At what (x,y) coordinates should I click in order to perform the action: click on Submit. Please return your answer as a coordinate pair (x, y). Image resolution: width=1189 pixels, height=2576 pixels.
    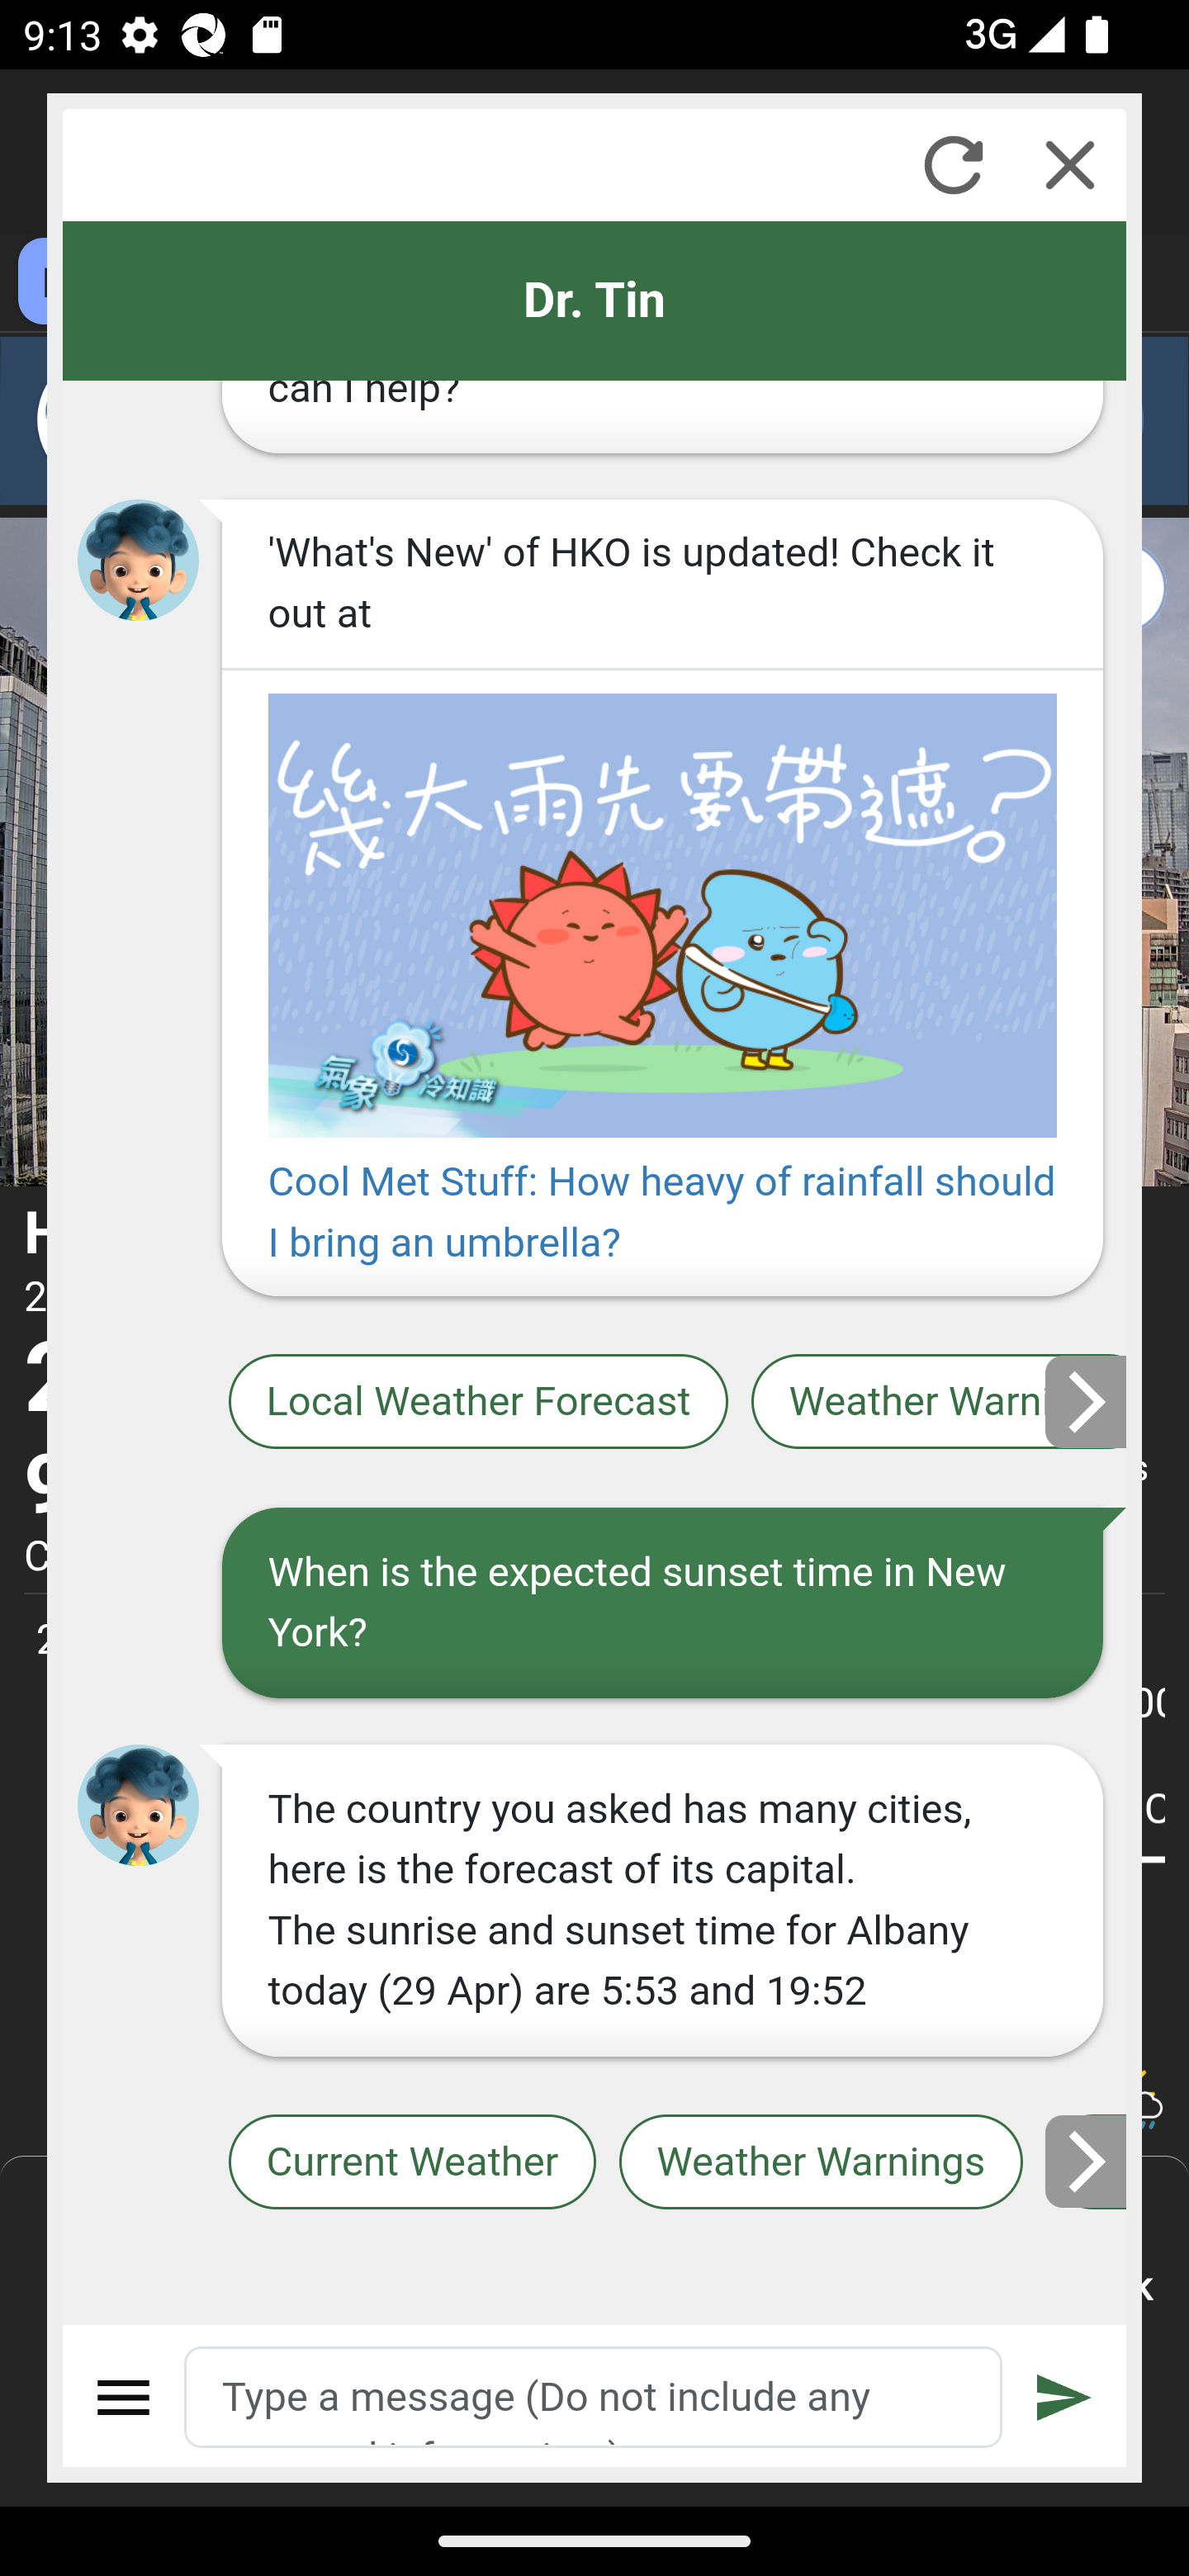
    Looking at the image, I should click on (1064, 2397).